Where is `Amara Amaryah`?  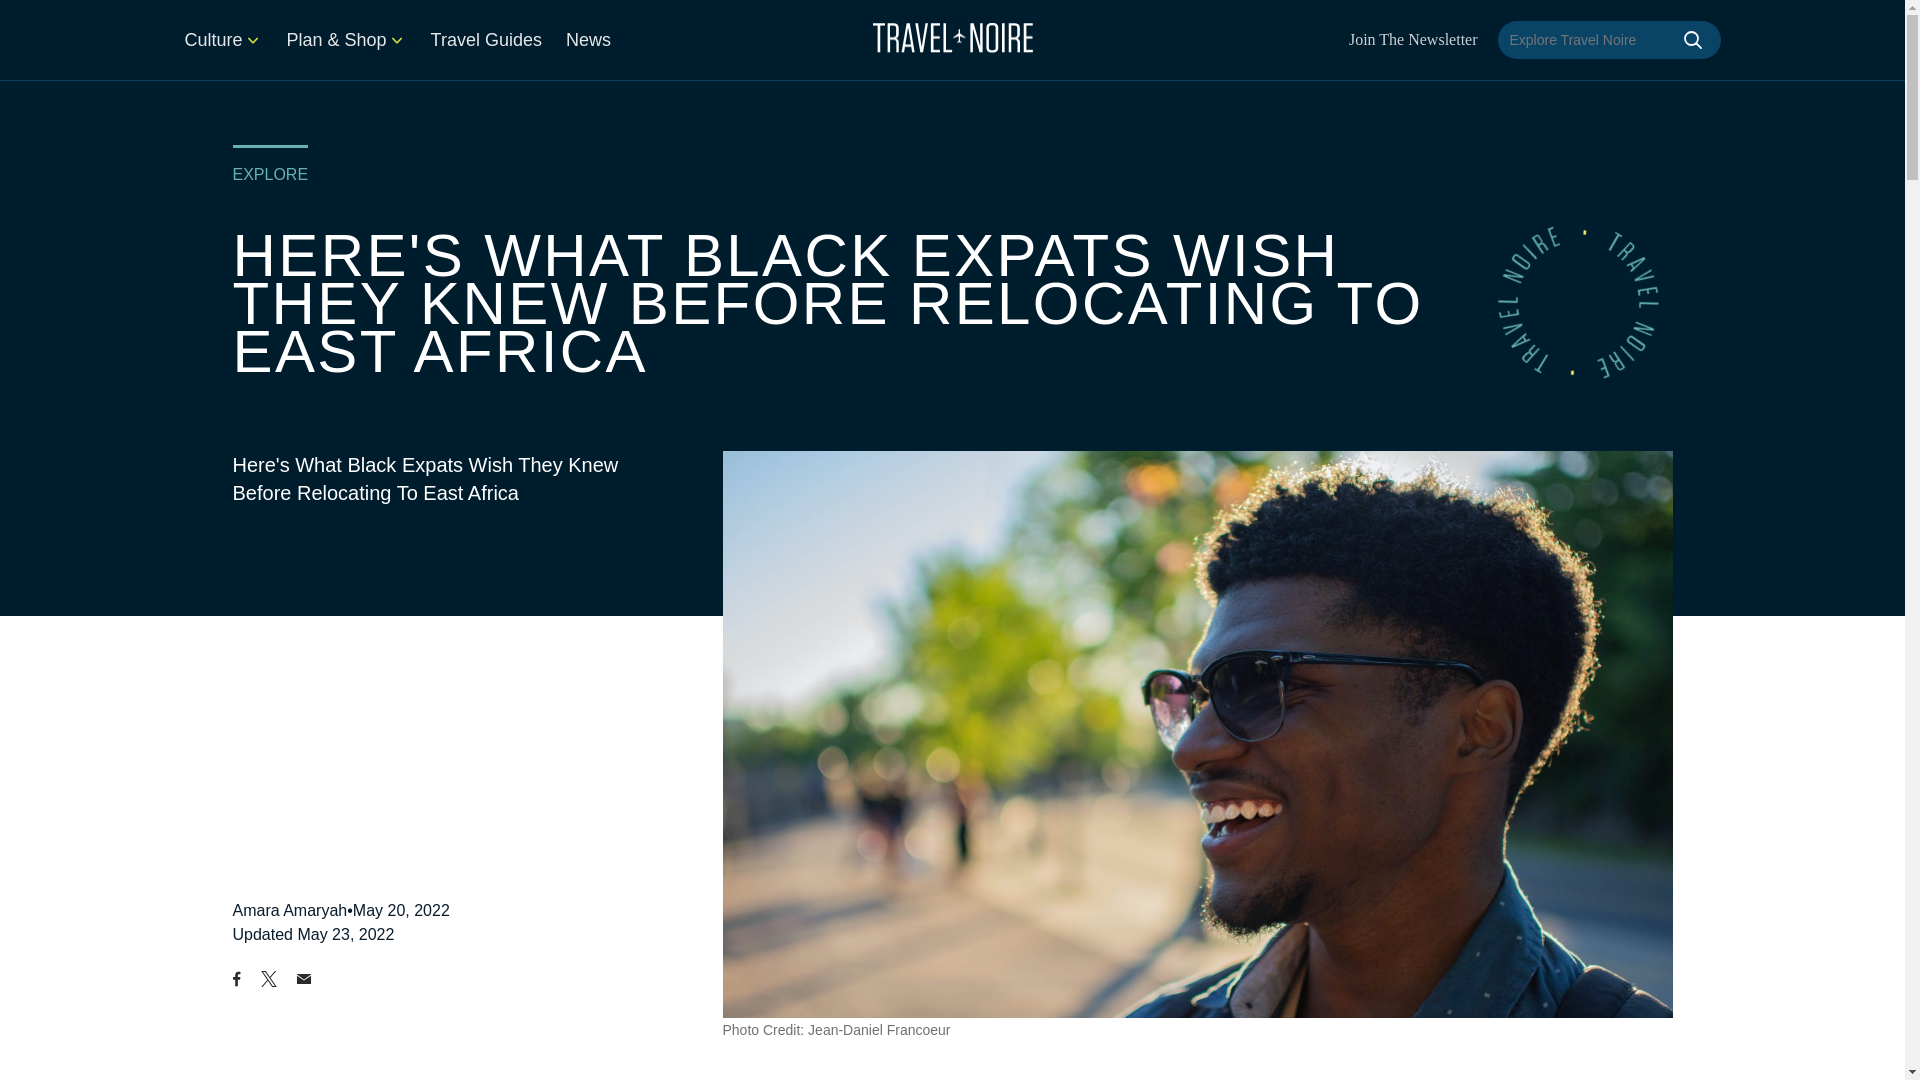 Amara Amaryah is located at coordinates (290, 910).